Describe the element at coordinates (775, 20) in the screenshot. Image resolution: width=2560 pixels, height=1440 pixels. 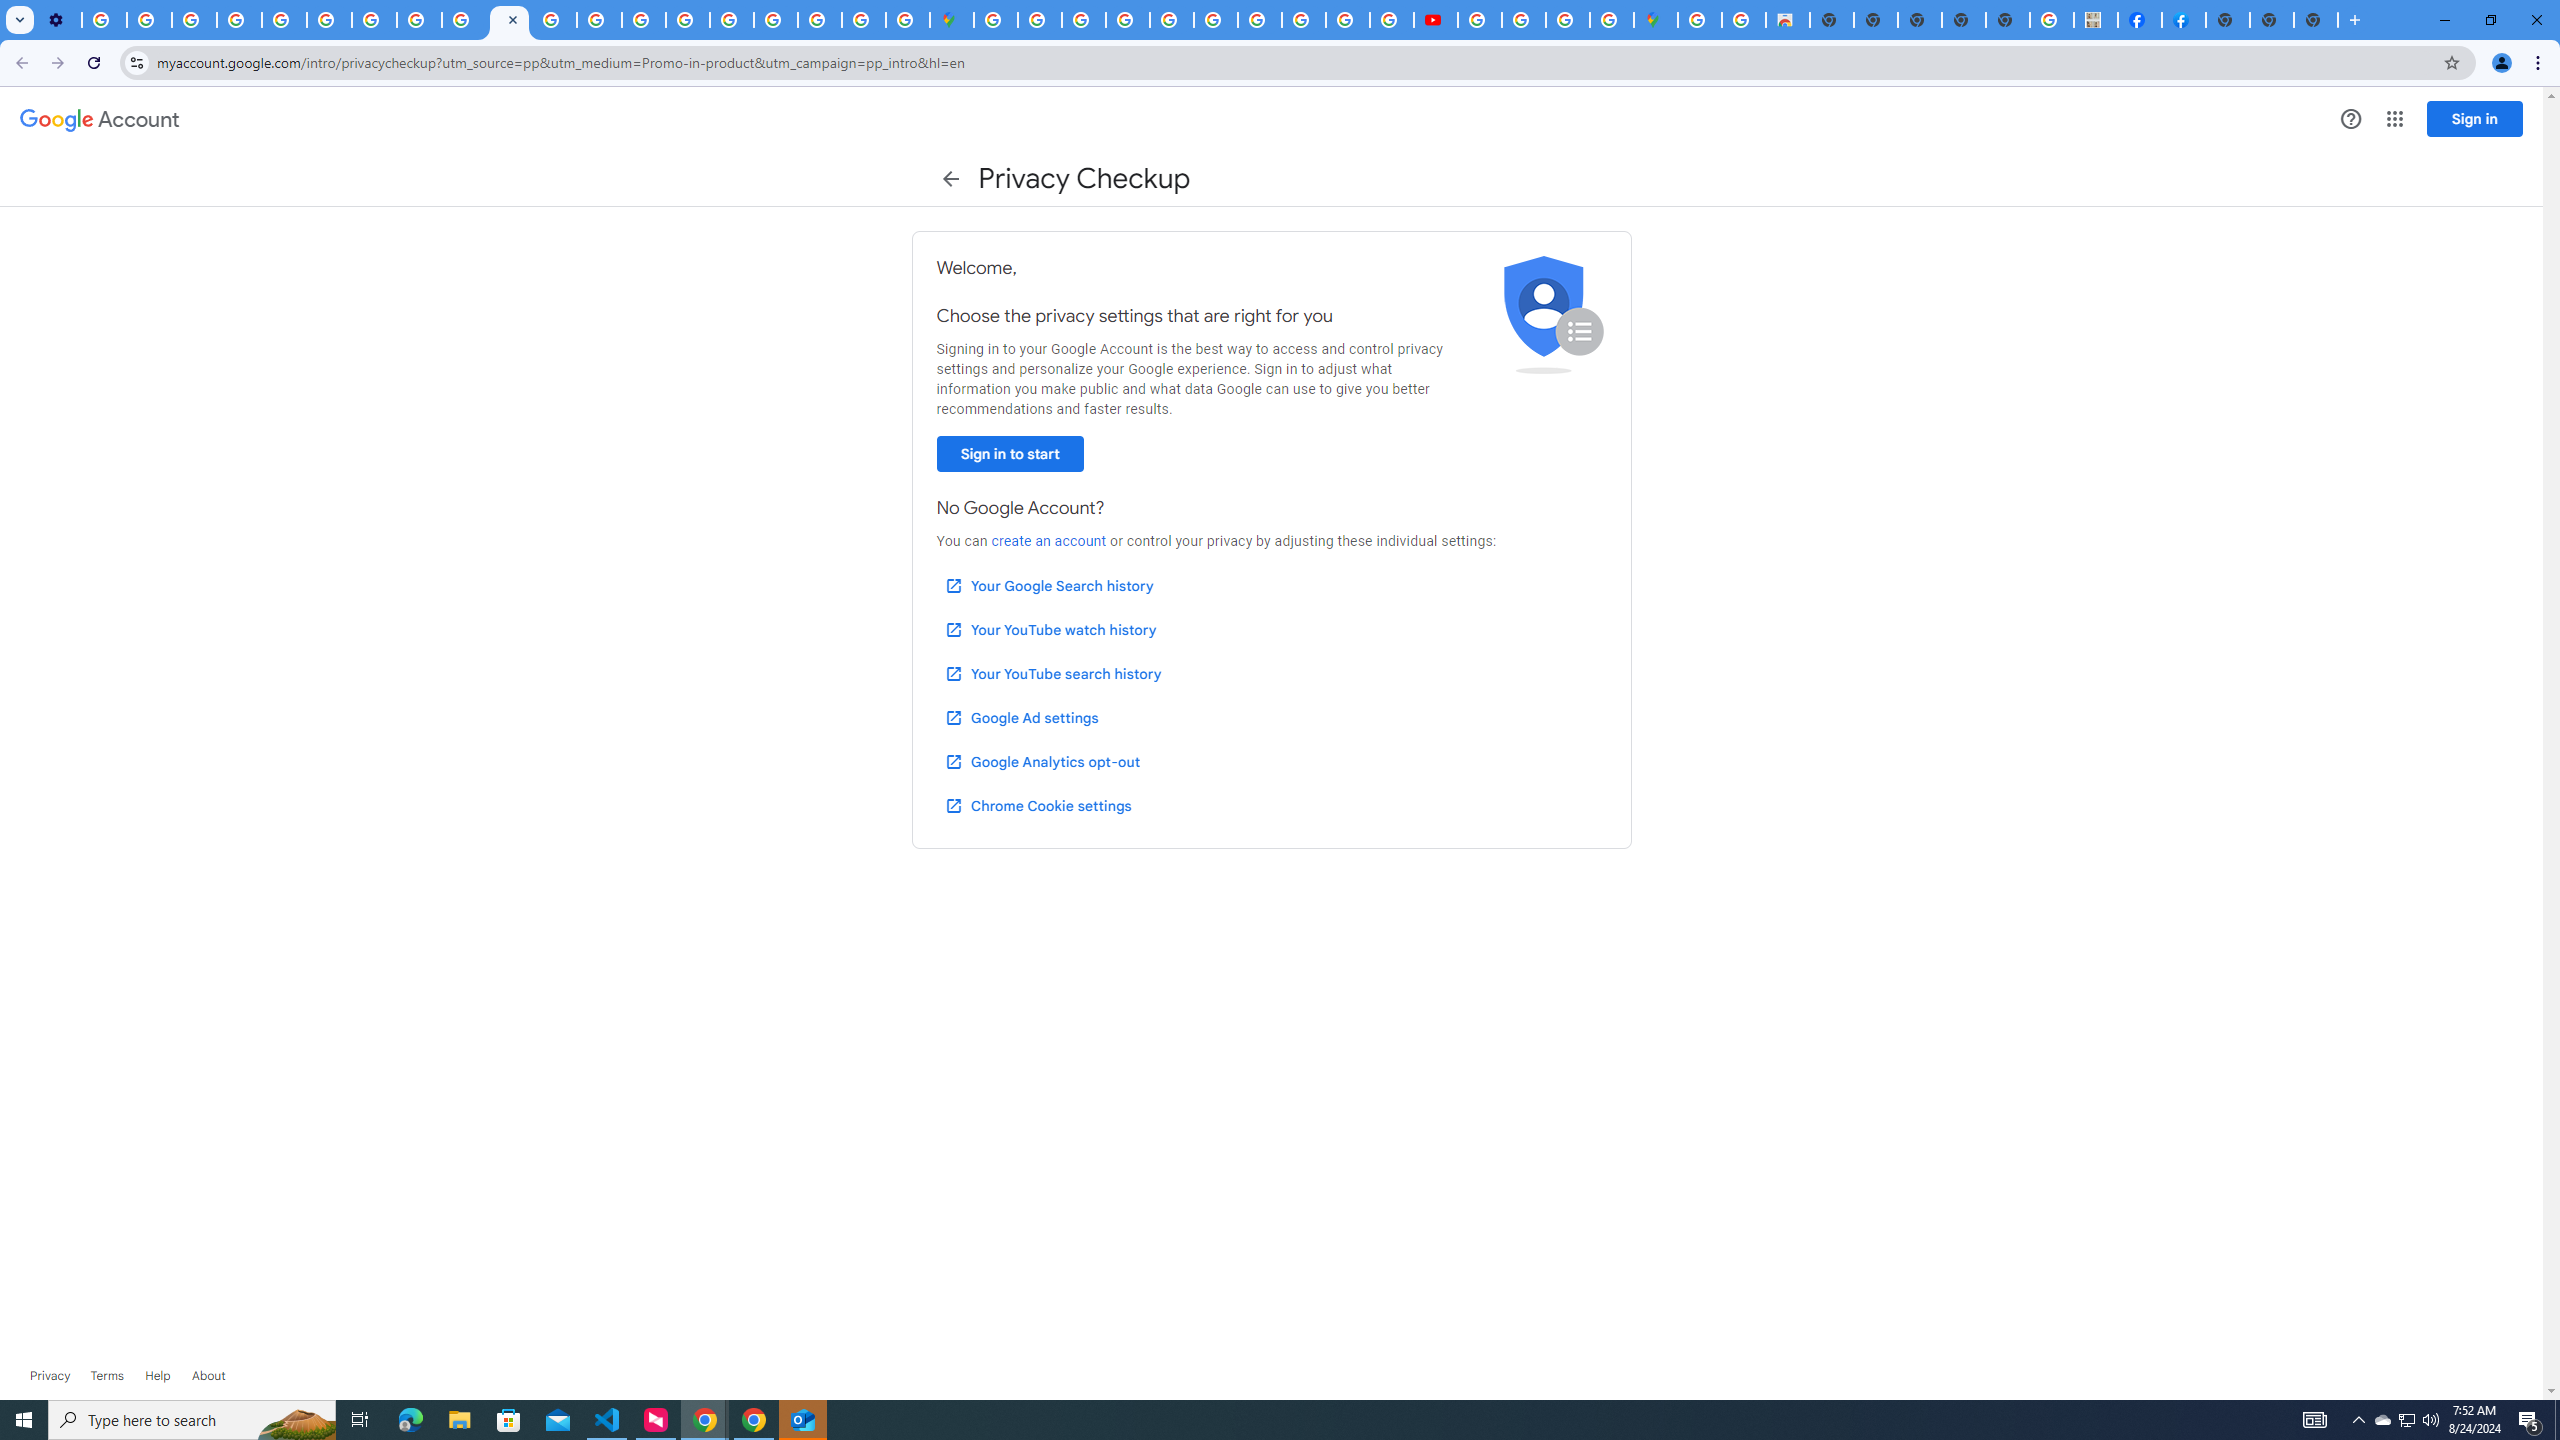
I see `Sign in - Google Accounts` at that location.